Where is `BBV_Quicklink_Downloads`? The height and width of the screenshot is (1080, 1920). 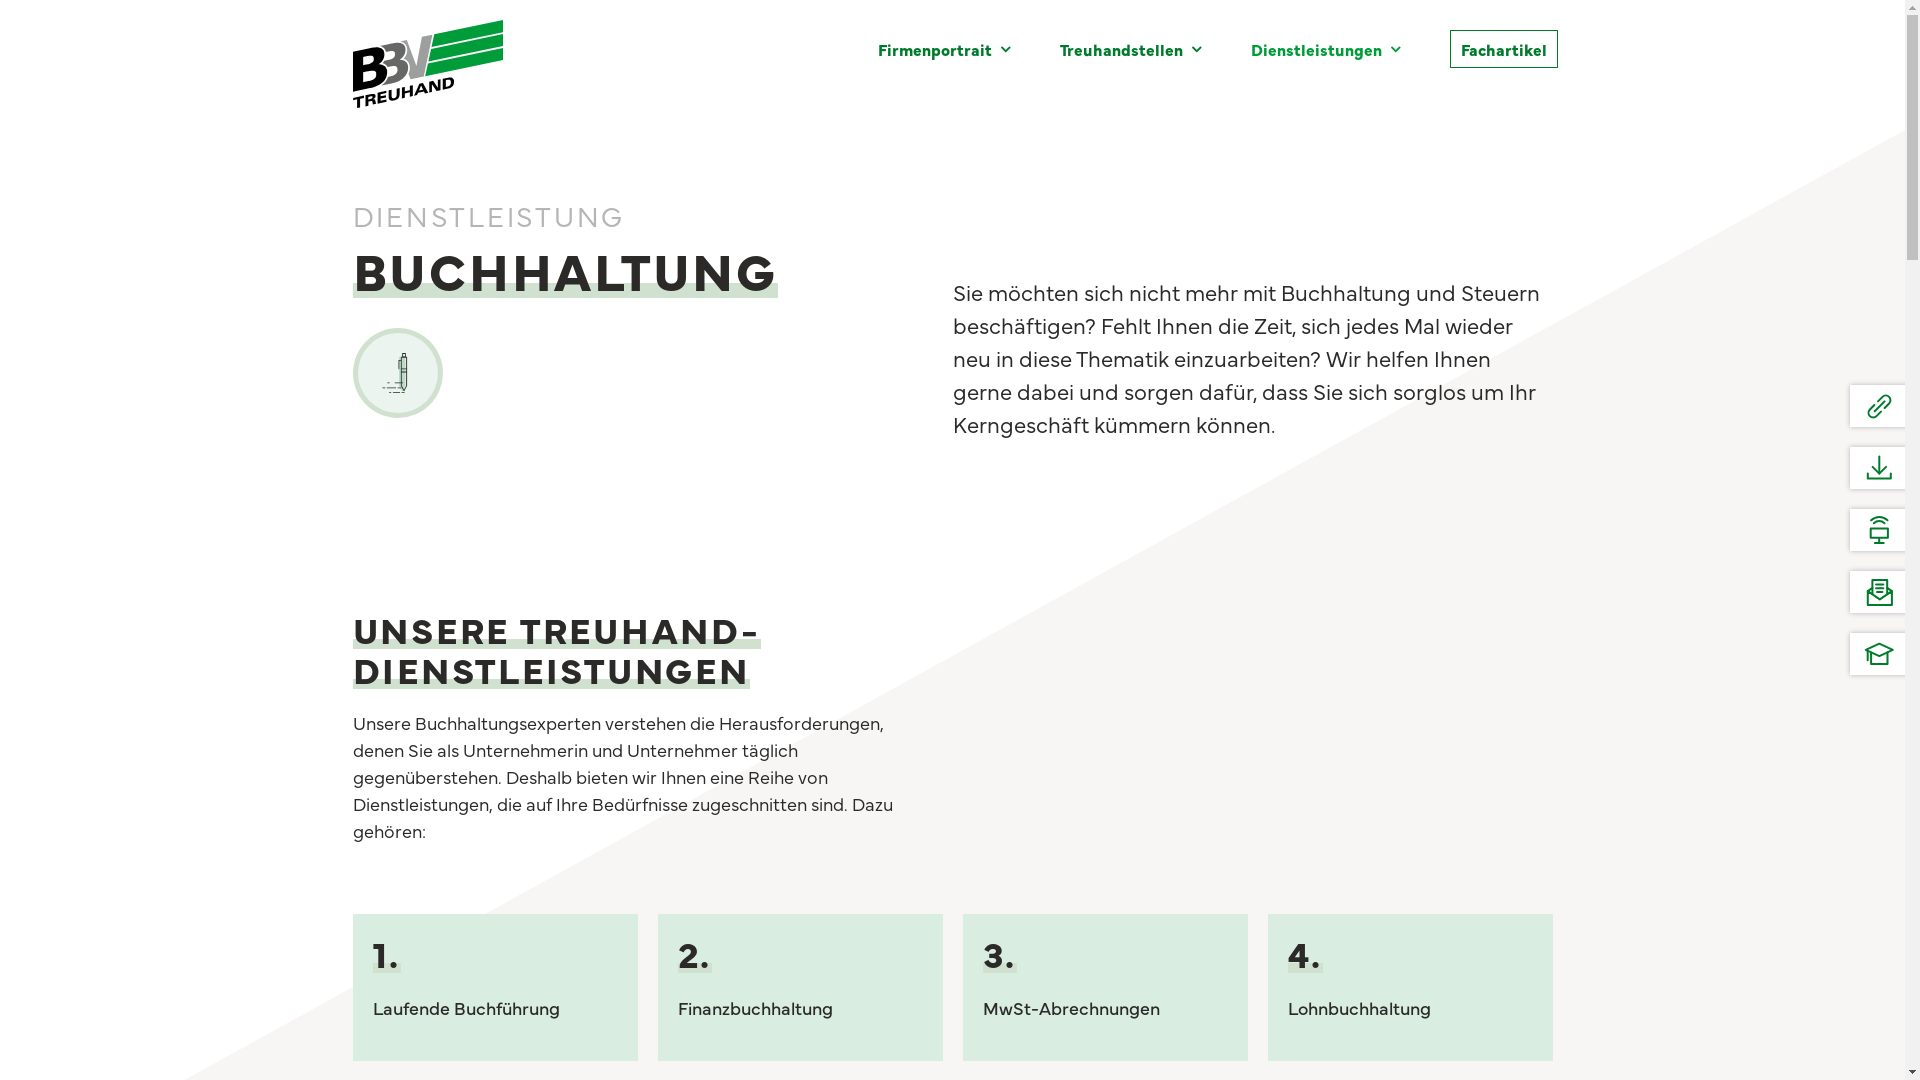 BBV_Quicklink_Downloads is located at coordinates (1880, 468).